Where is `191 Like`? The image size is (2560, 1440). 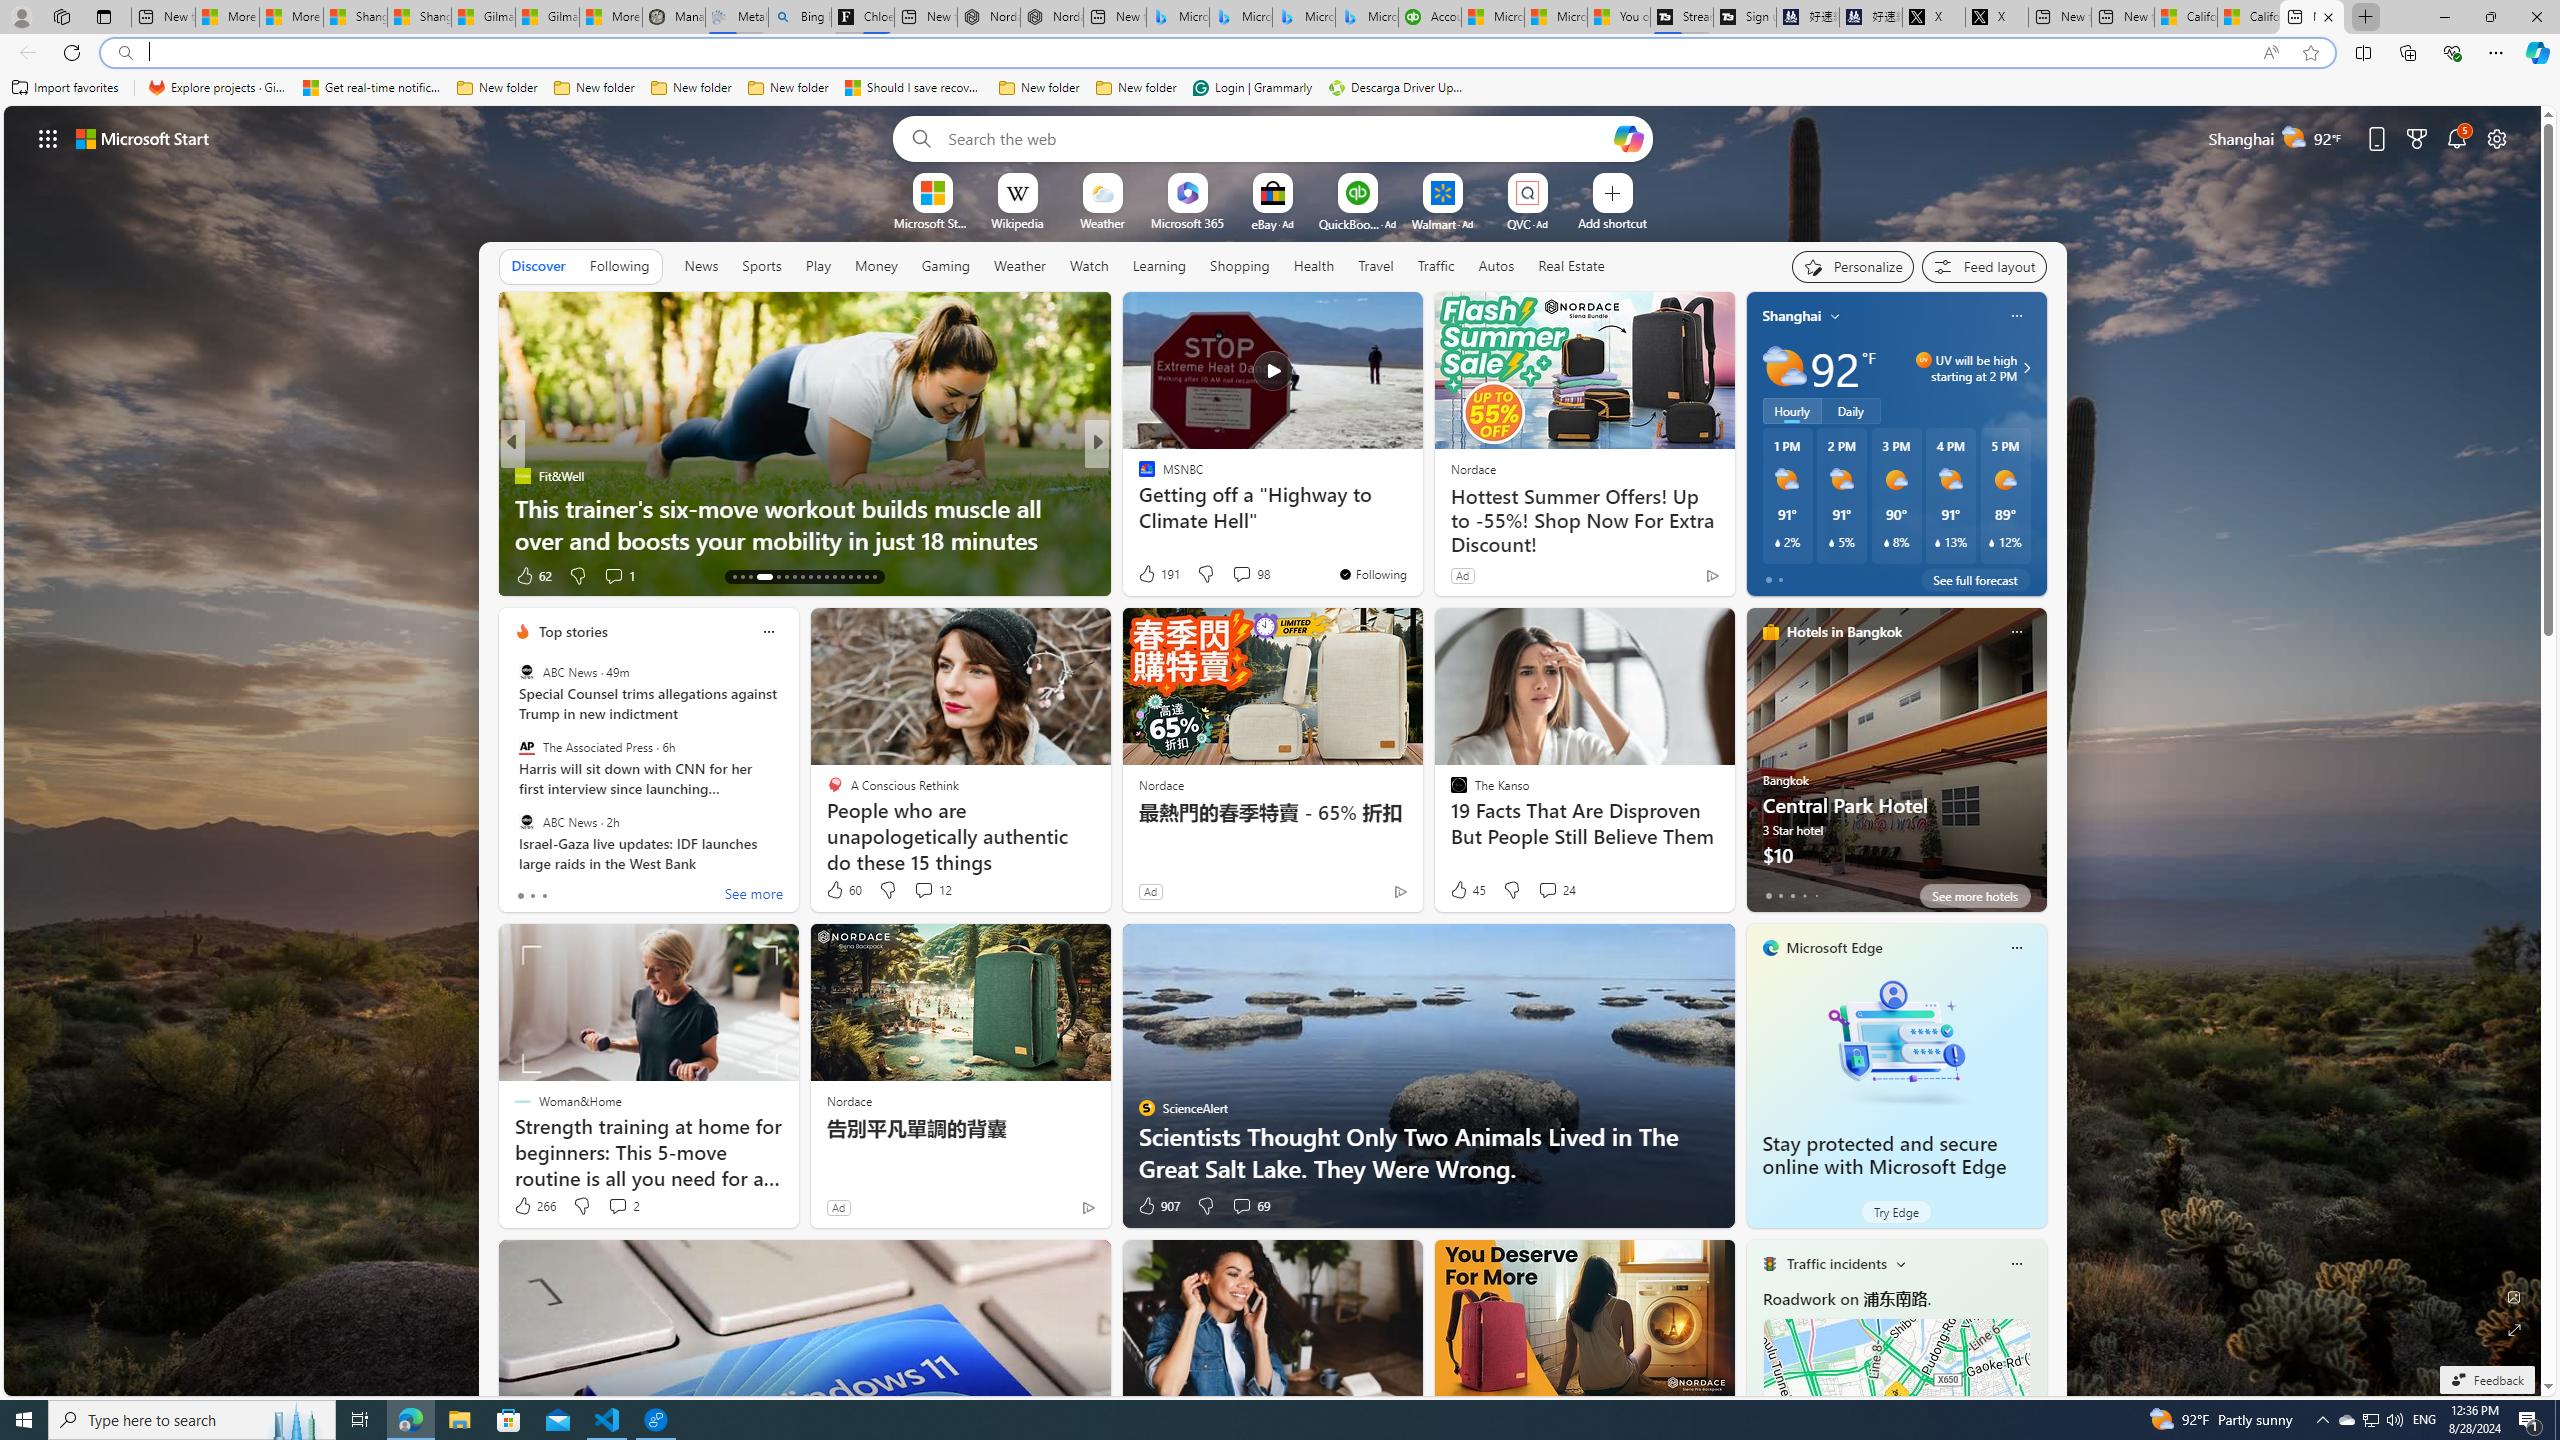 191 Like is located at coordinates (1158, 574).